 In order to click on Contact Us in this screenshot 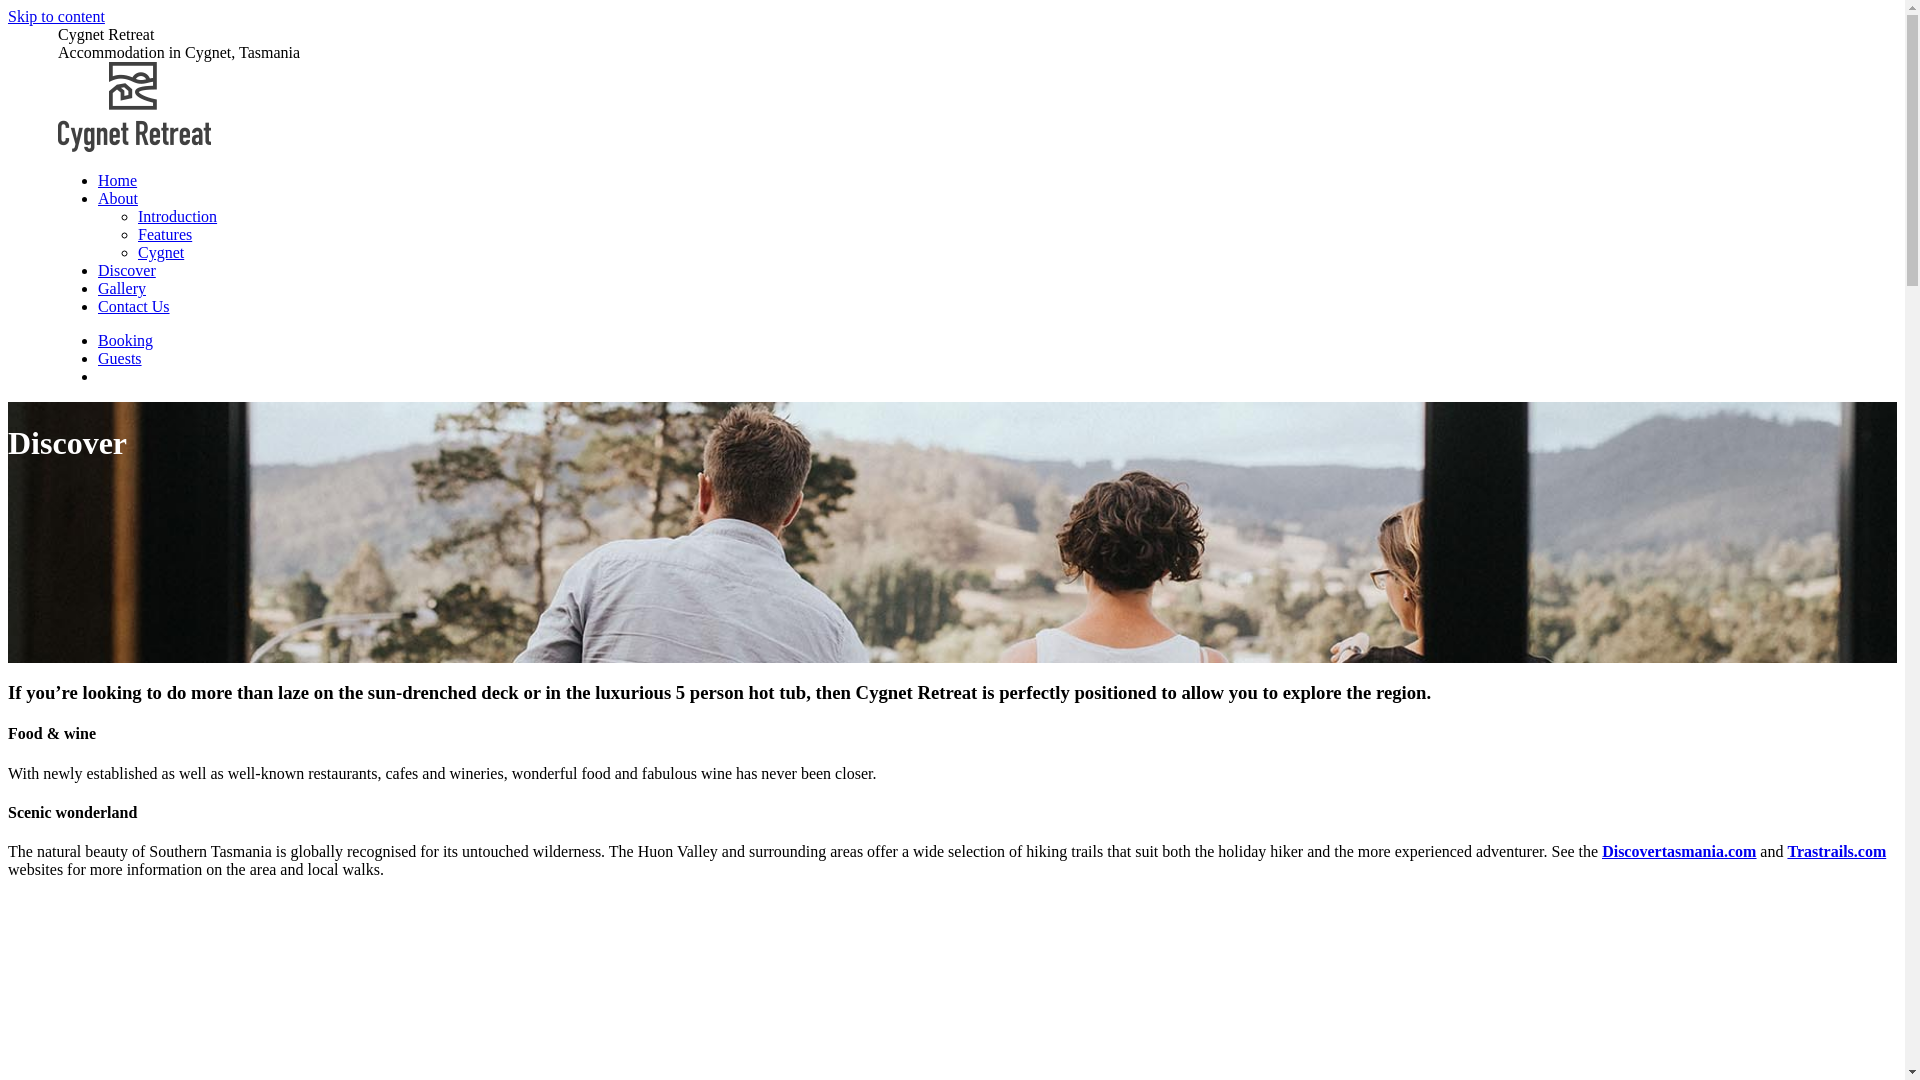, I will do `click(134, 306)`.